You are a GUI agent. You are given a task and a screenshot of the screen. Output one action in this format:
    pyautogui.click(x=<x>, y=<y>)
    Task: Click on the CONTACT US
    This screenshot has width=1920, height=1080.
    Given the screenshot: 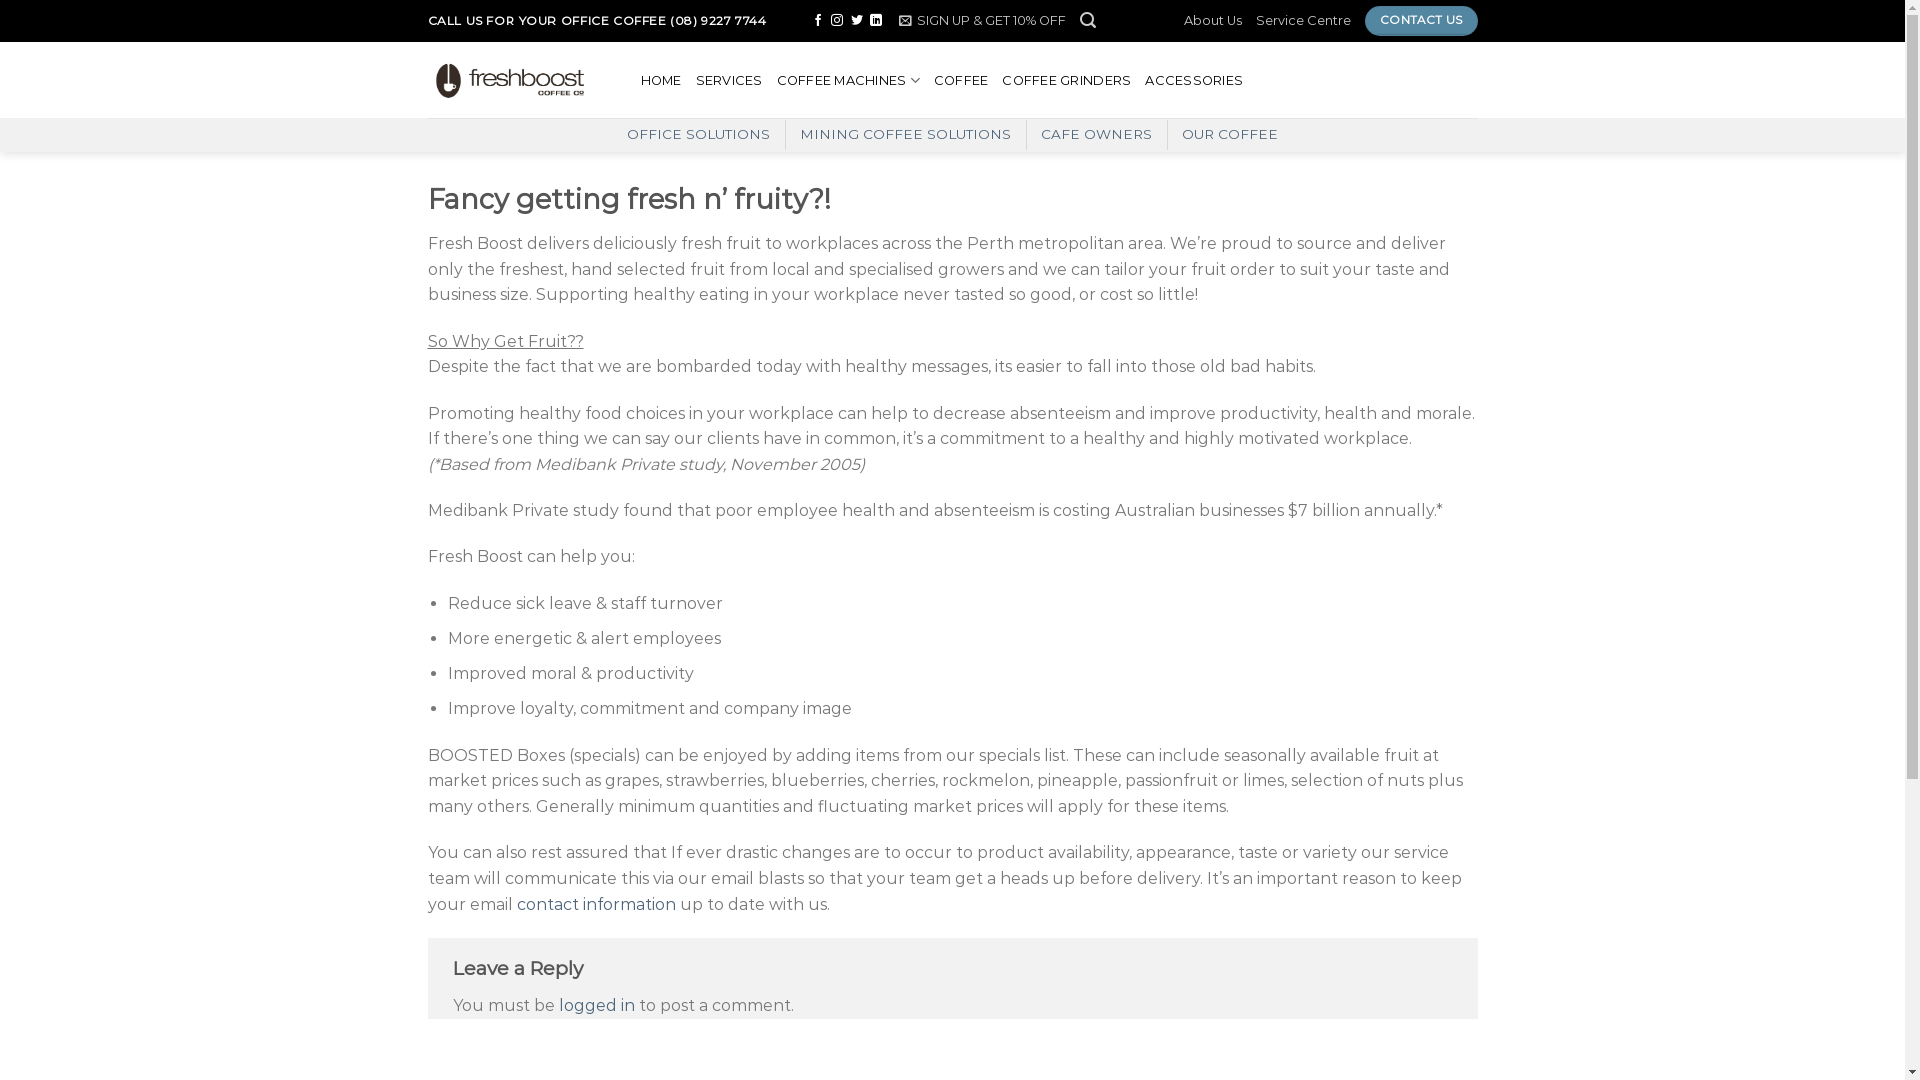 What is the action you would take?
    pyautogui.click(x=1421, y=21)
    